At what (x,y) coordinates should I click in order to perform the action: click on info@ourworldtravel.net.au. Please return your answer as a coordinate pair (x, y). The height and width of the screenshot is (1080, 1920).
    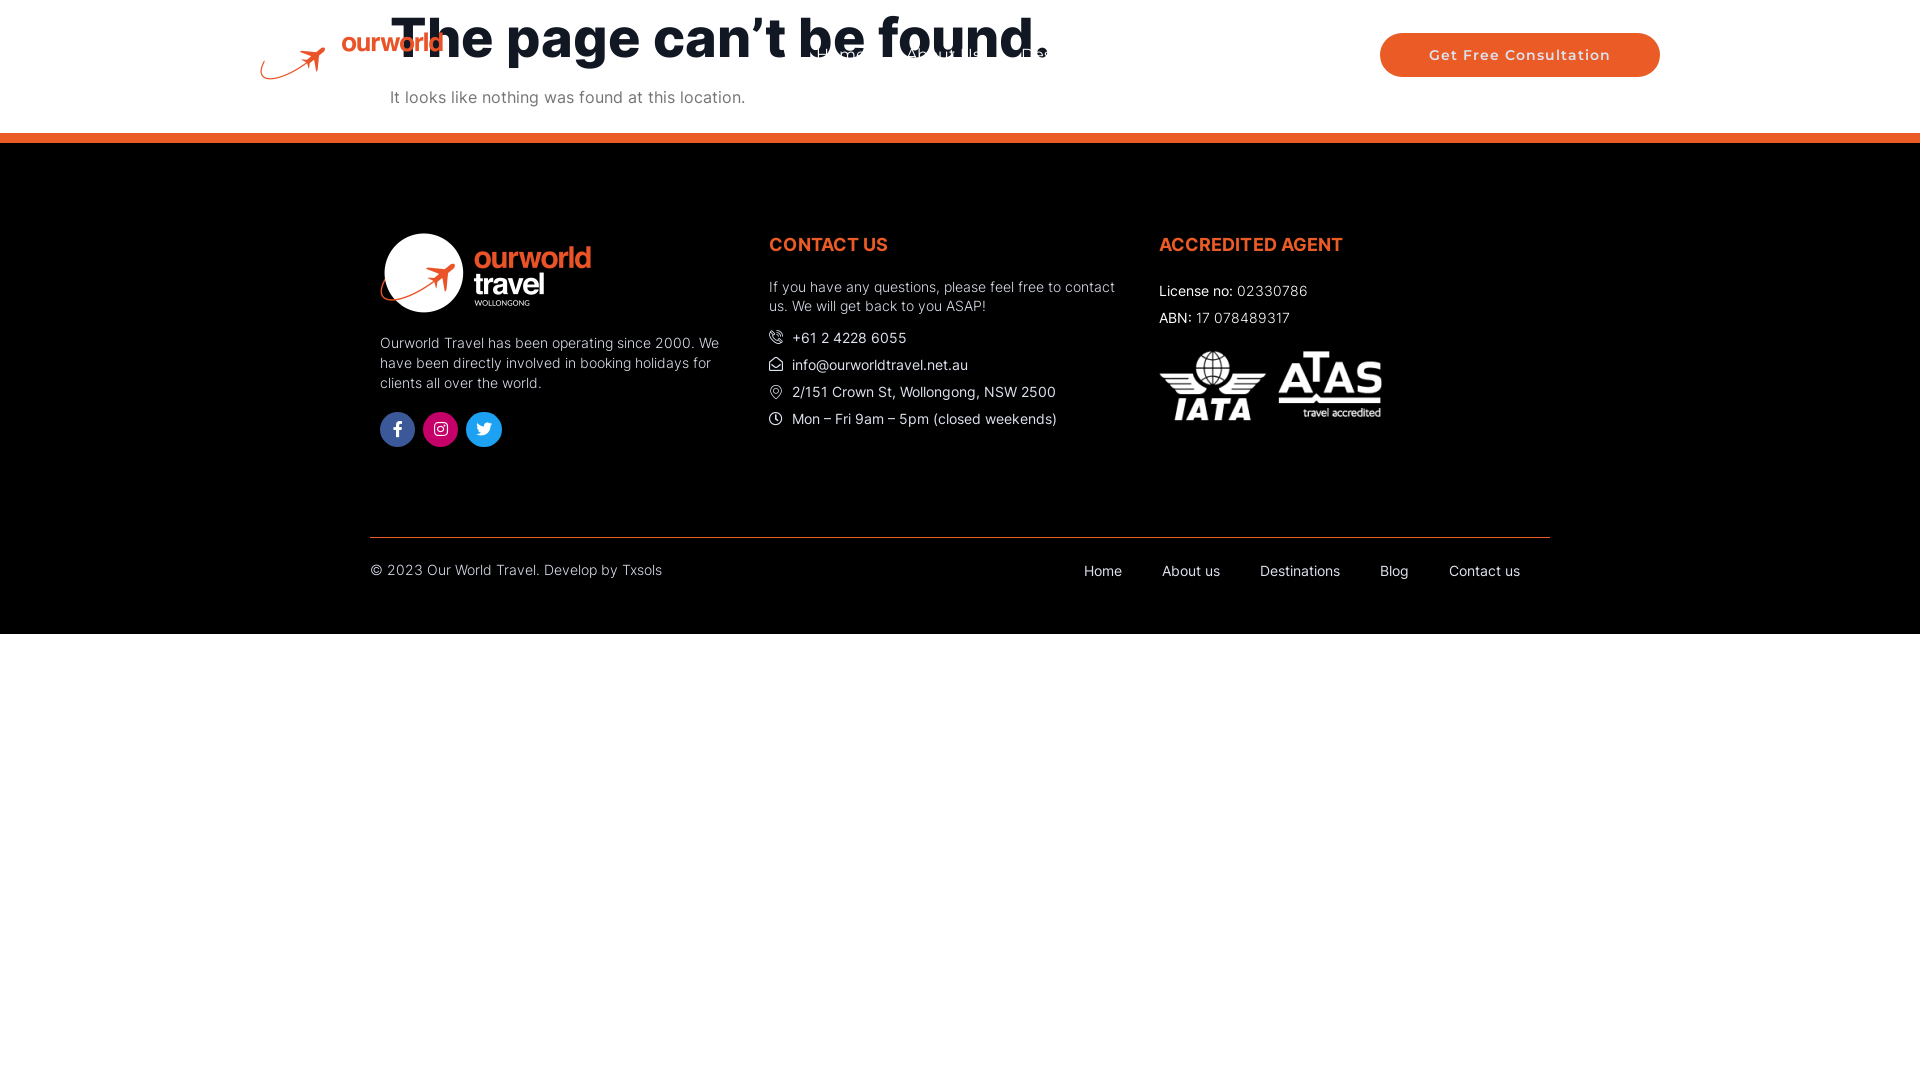
    Looking at the image, I should click on (954, 364).